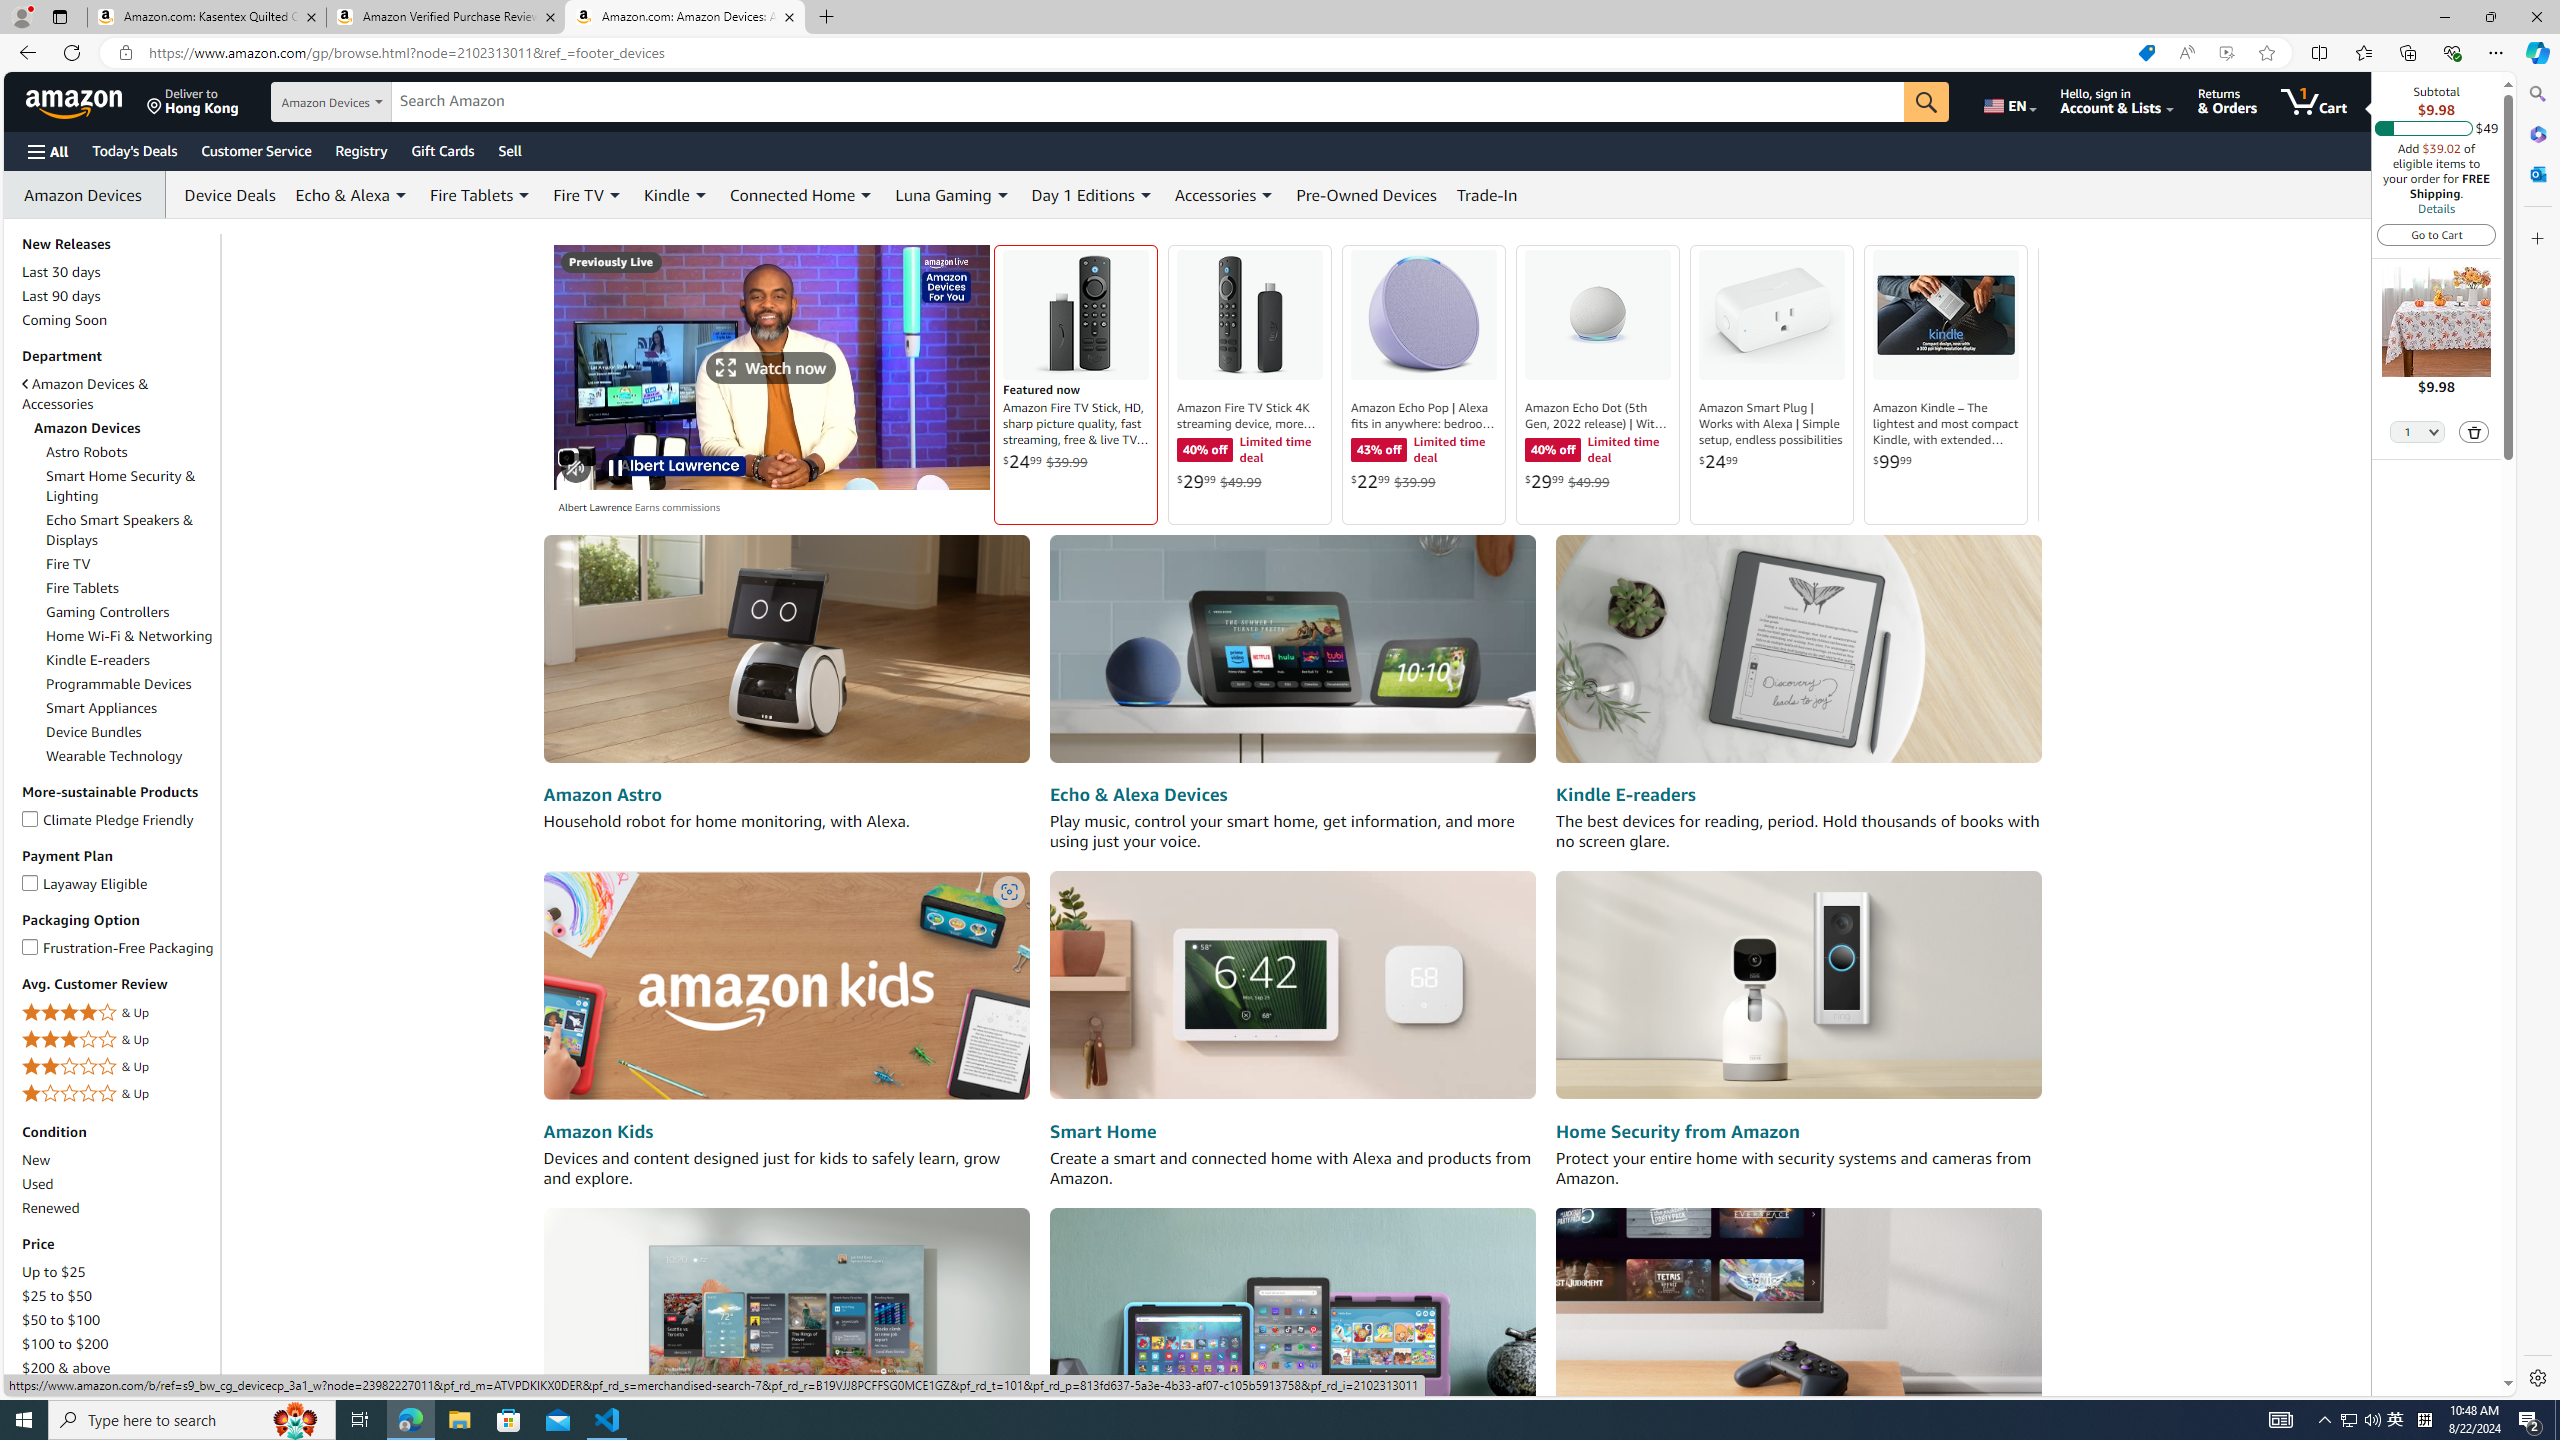  Describe the element at coordinates (786, 650) in the screenshot. I see `Amazon Astro` at that location.